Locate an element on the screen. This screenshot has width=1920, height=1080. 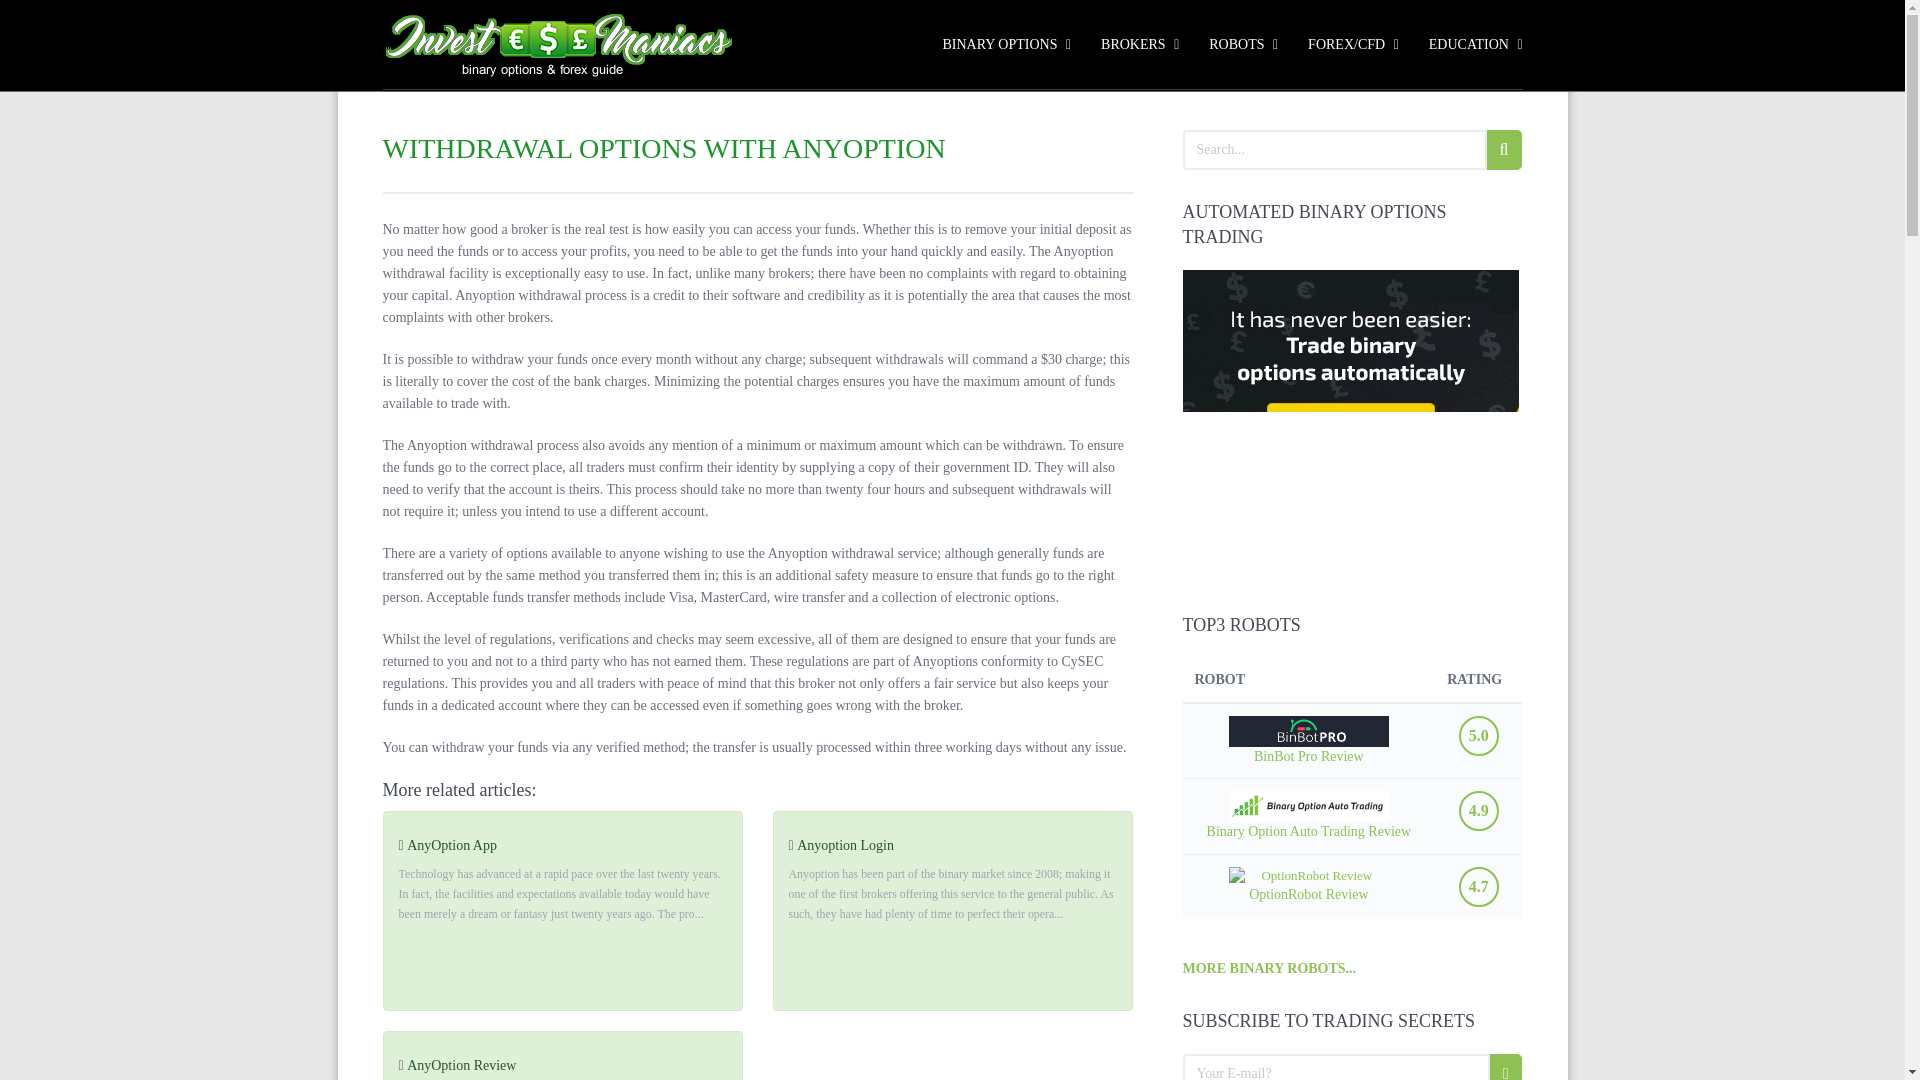
Binary Options Trading is located at coordinates (1006, 46).